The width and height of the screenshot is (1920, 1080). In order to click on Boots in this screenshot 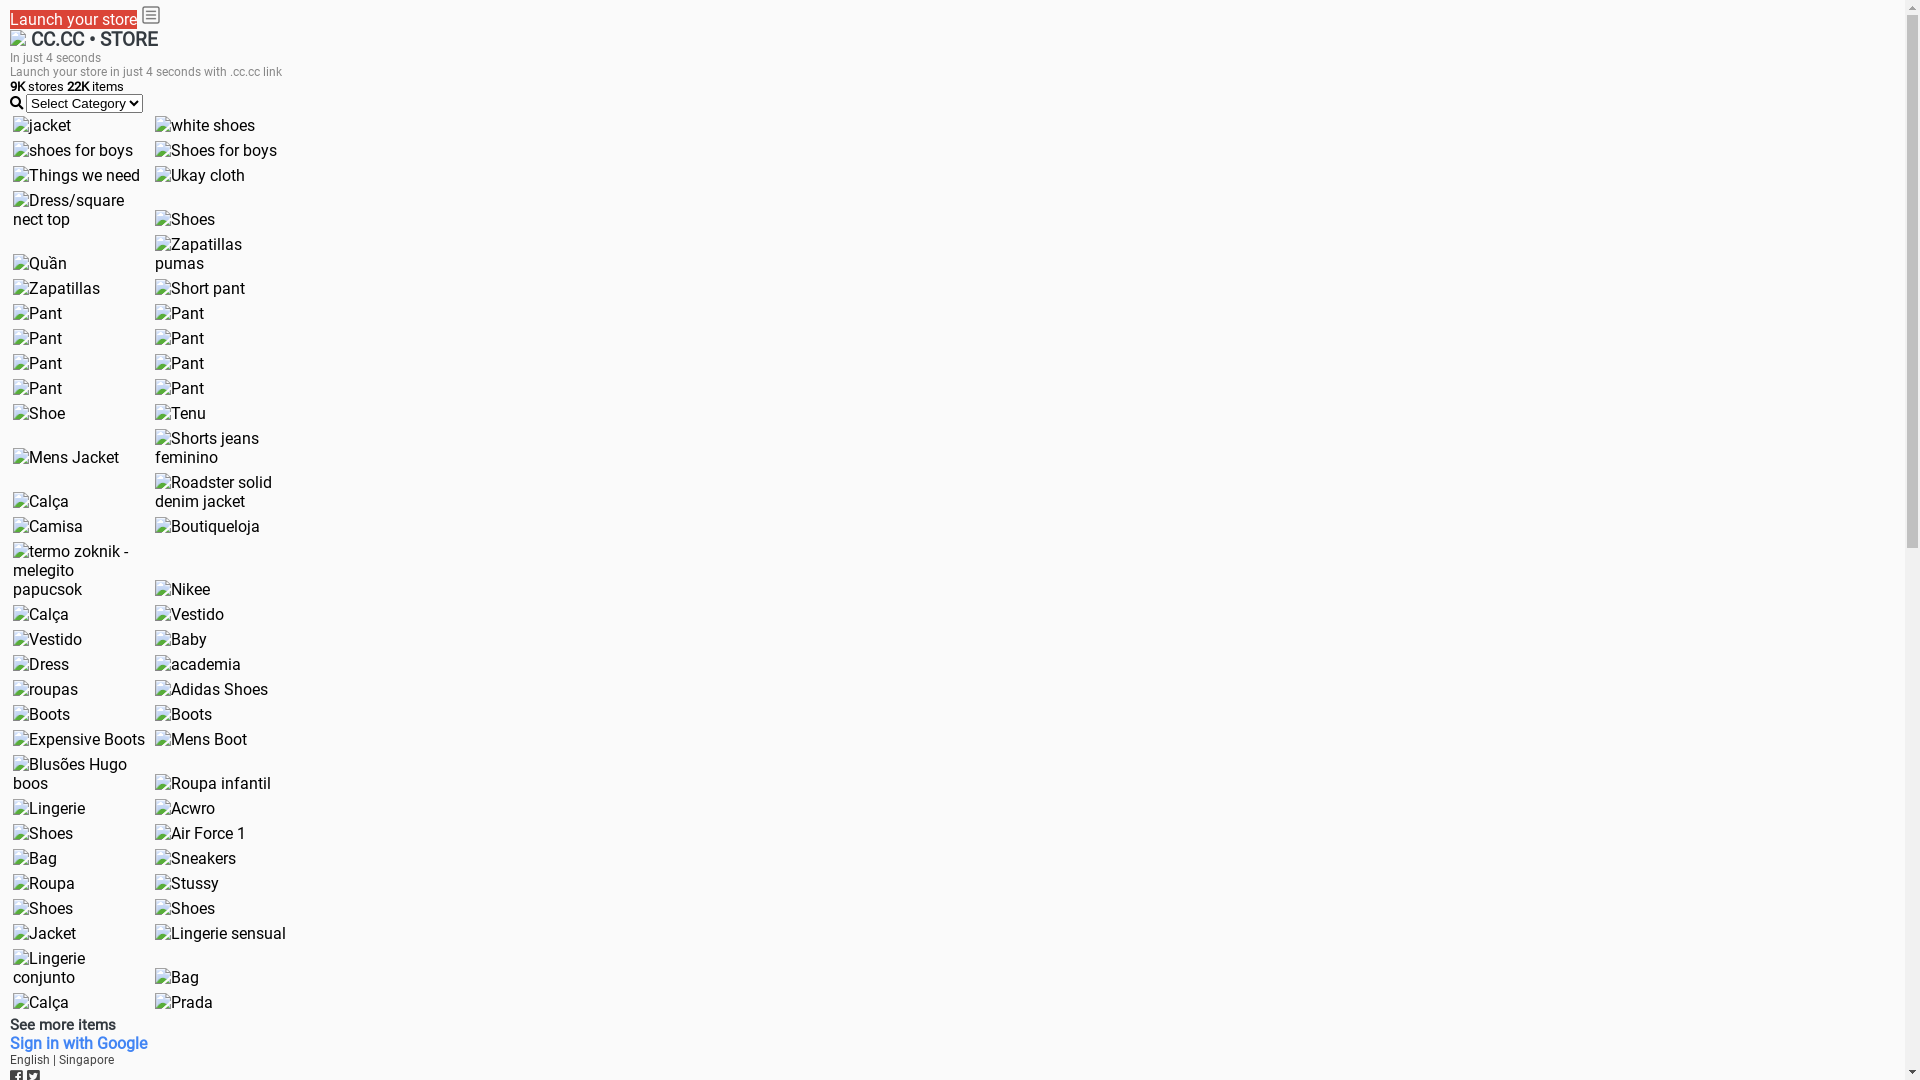, I will do `click(42, 714)`.